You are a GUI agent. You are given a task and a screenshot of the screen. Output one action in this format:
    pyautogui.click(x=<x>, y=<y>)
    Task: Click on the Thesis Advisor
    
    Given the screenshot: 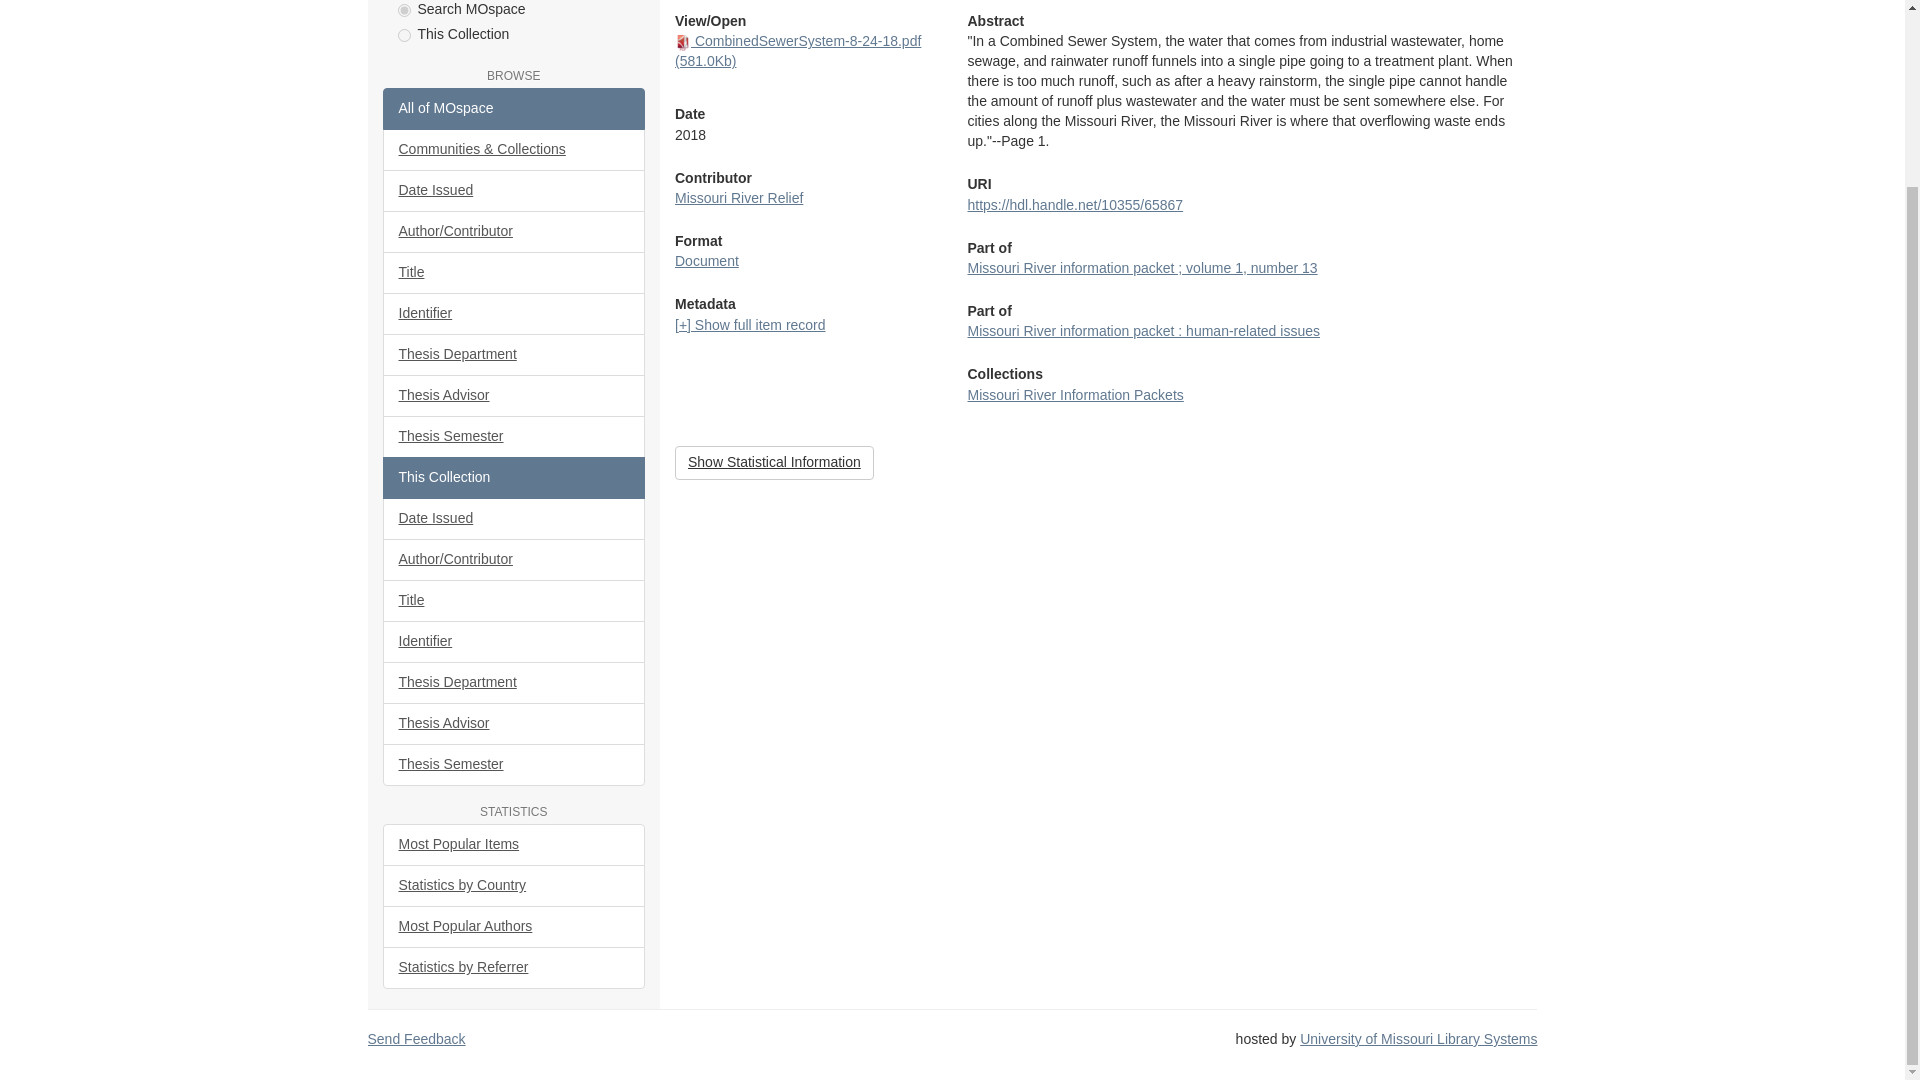 What is the action you would take?
    pyautogui.click(x=514, y=395)
    